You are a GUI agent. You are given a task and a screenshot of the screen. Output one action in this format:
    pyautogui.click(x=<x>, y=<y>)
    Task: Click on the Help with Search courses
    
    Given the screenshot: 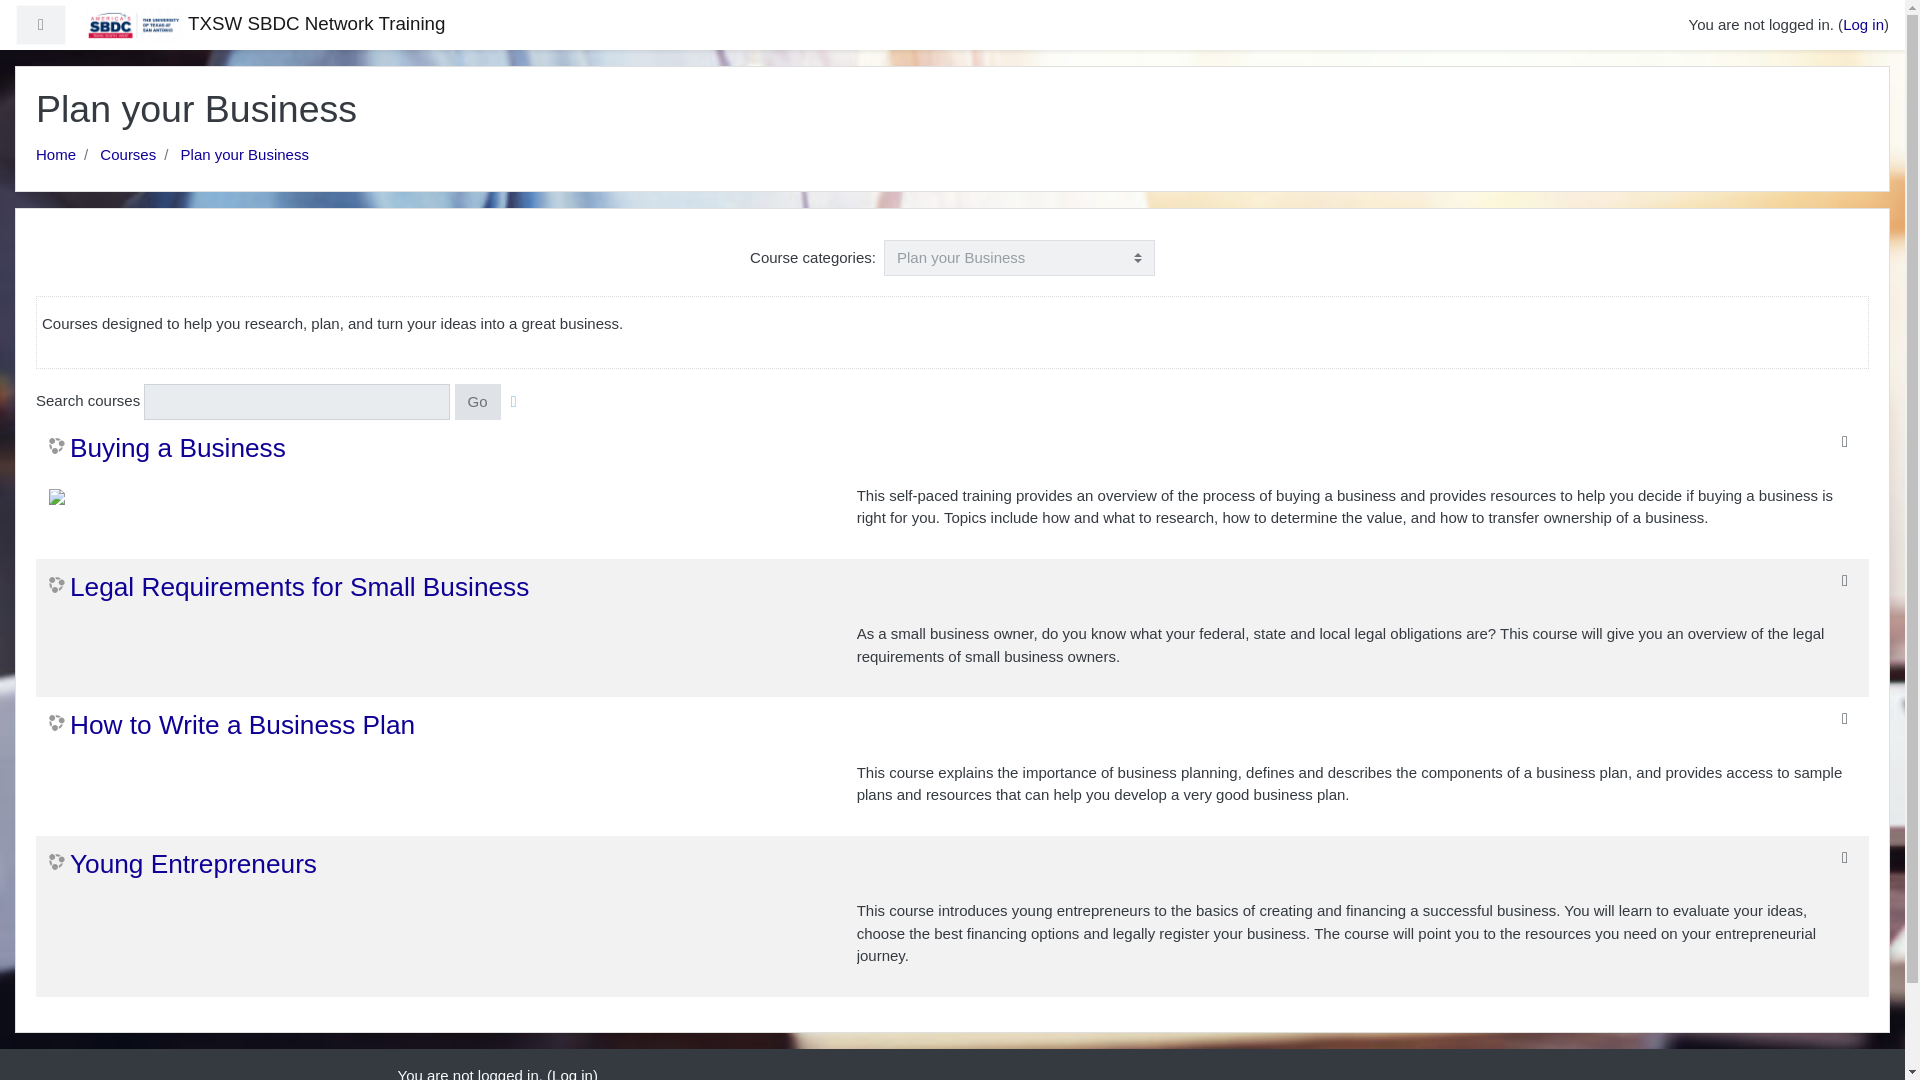 What is the action you would take?
    pyautogui.click(x=514, y=402)
    